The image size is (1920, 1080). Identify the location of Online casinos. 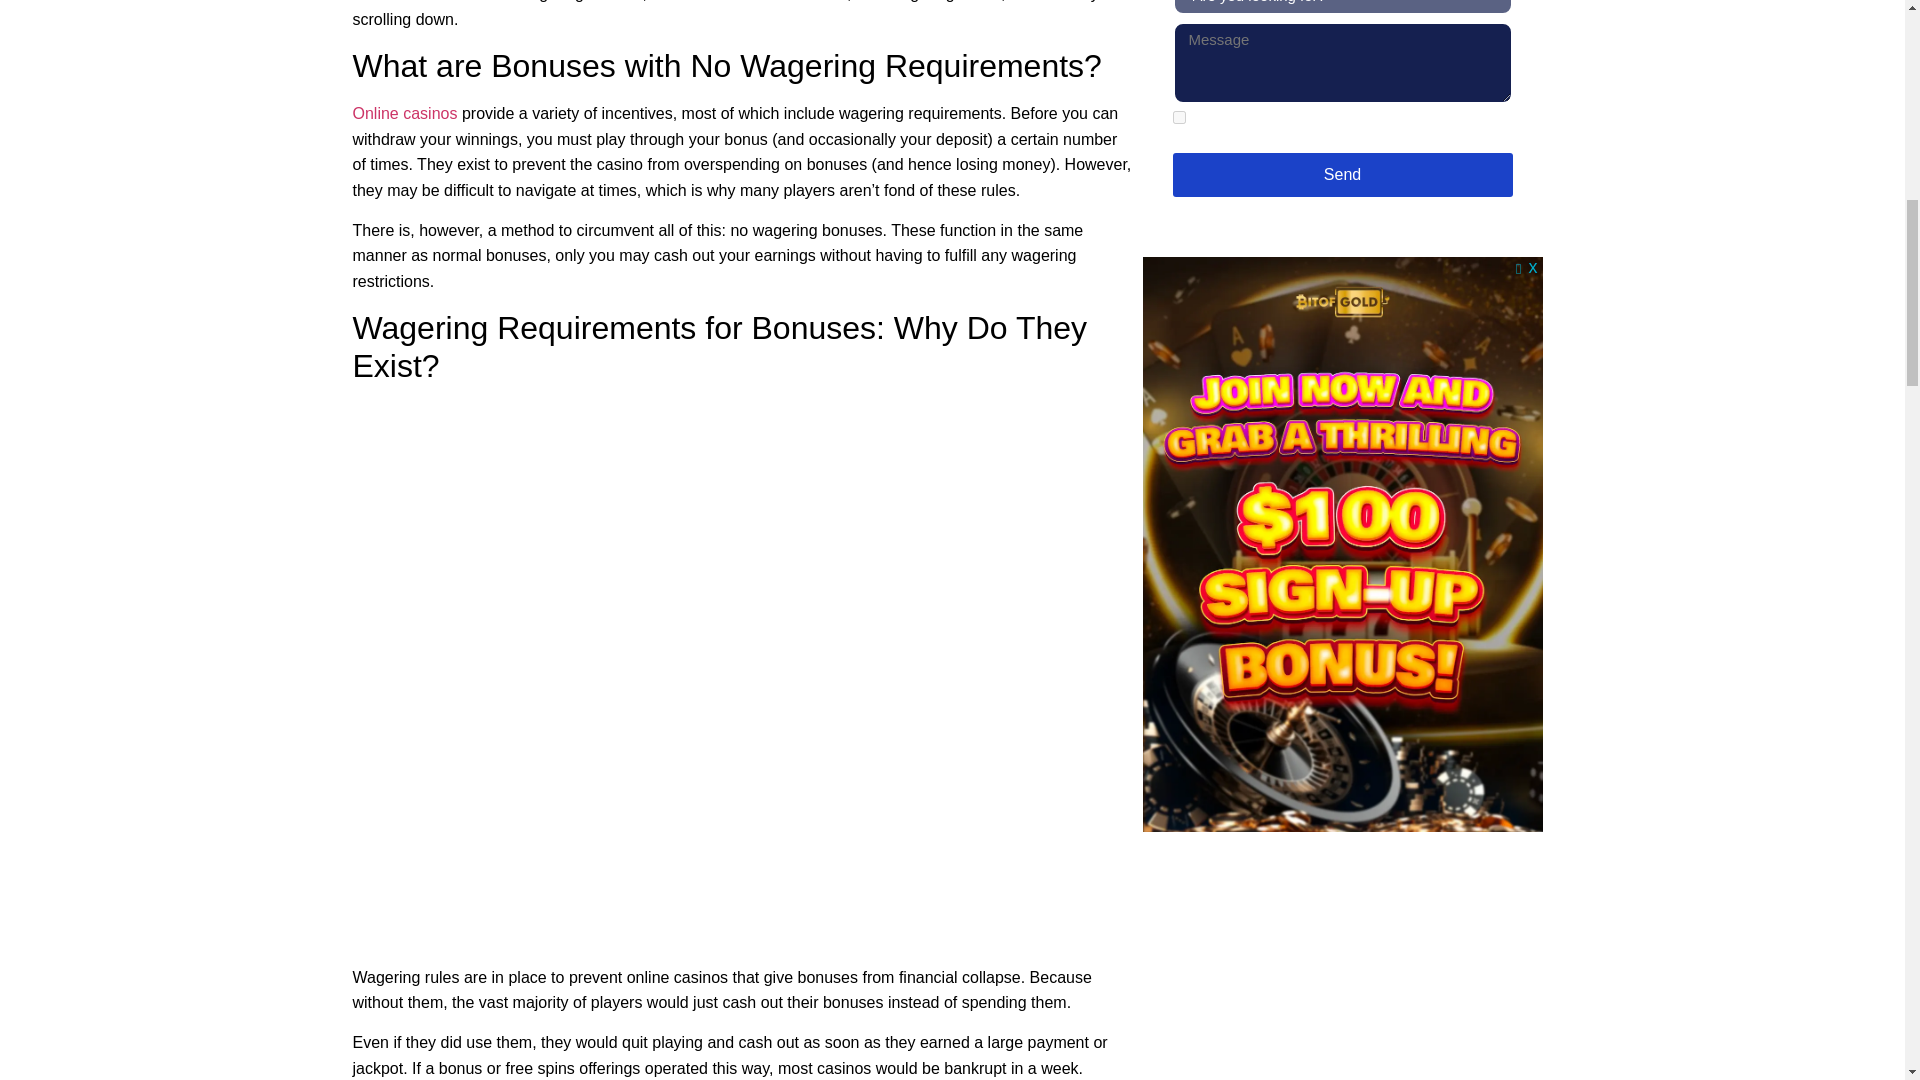
(404, 113).